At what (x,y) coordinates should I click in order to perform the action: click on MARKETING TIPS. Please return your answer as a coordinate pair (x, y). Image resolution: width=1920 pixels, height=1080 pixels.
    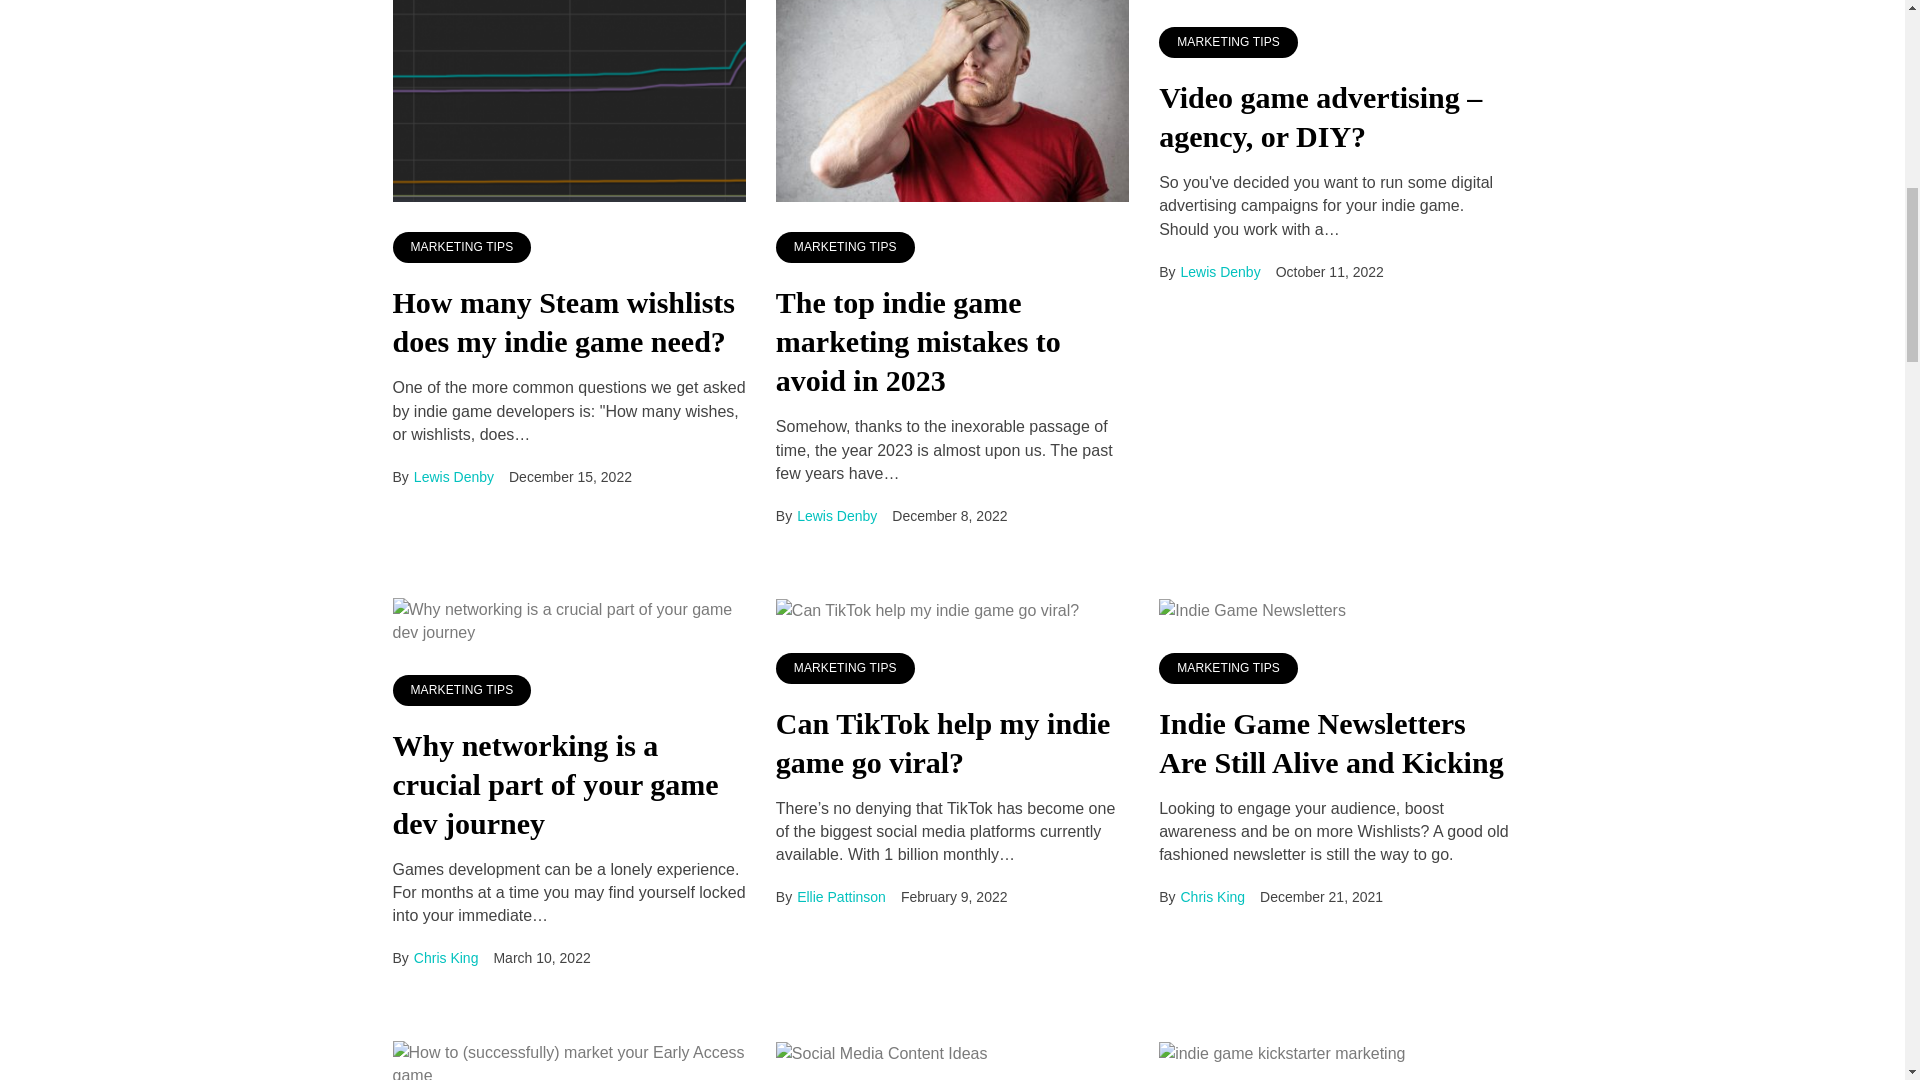
    Looking at the image, I should click on (845, 248).